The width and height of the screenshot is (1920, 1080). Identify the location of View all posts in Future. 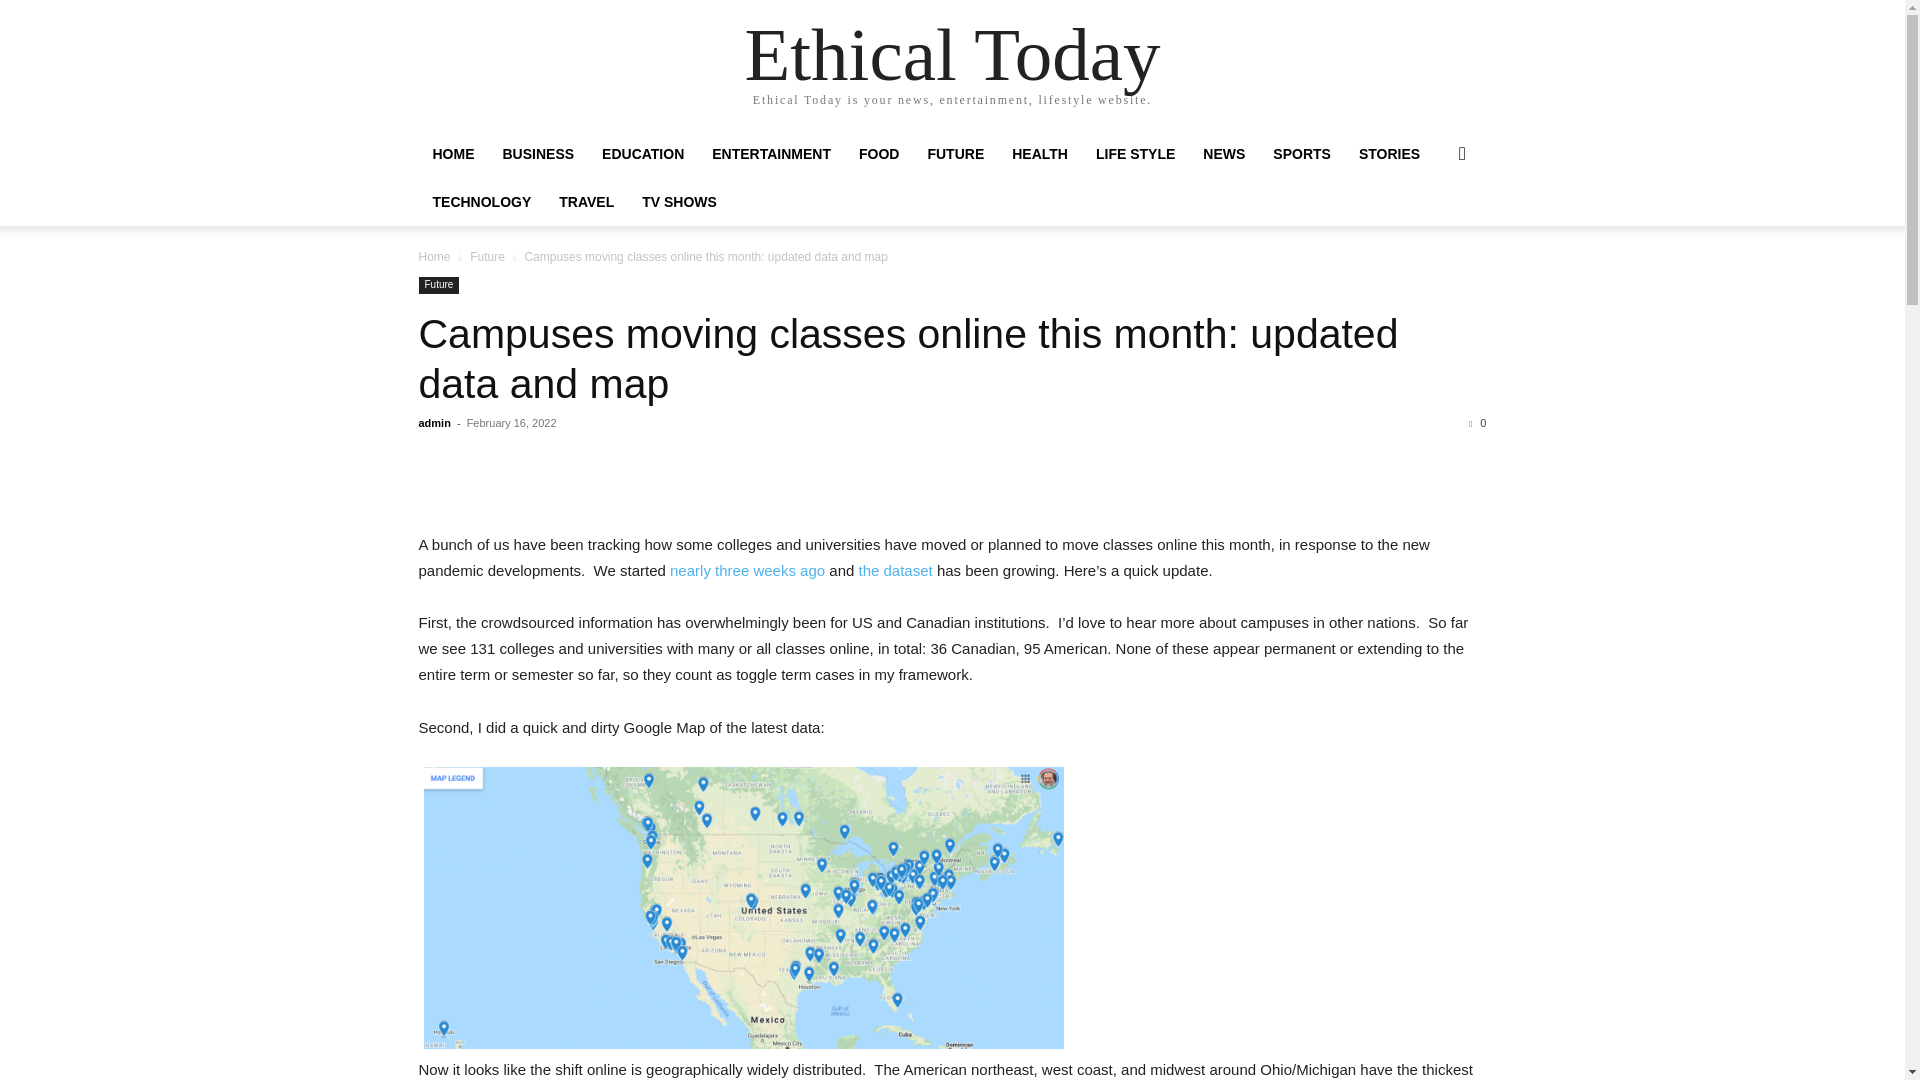
(487, 256).